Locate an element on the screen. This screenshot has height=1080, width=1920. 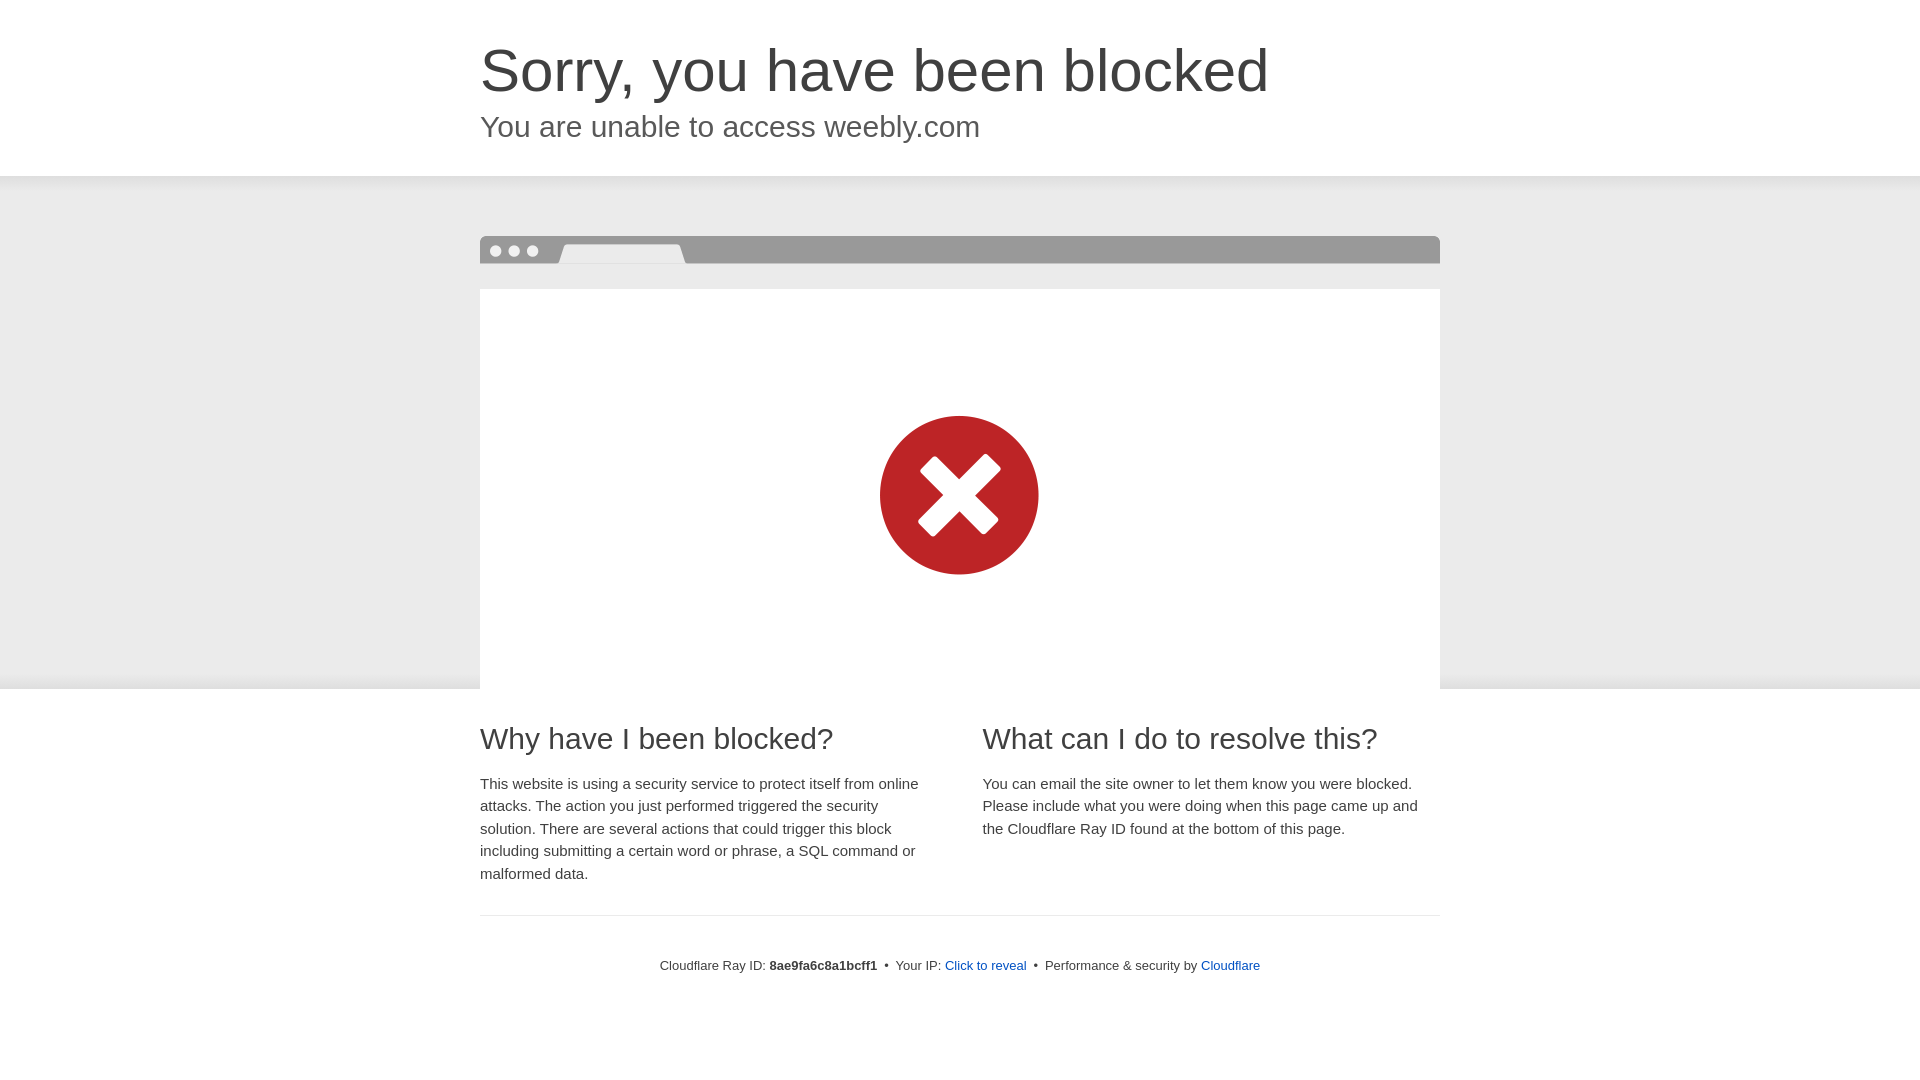
Click to reveal is located at coordinates (986, 966).